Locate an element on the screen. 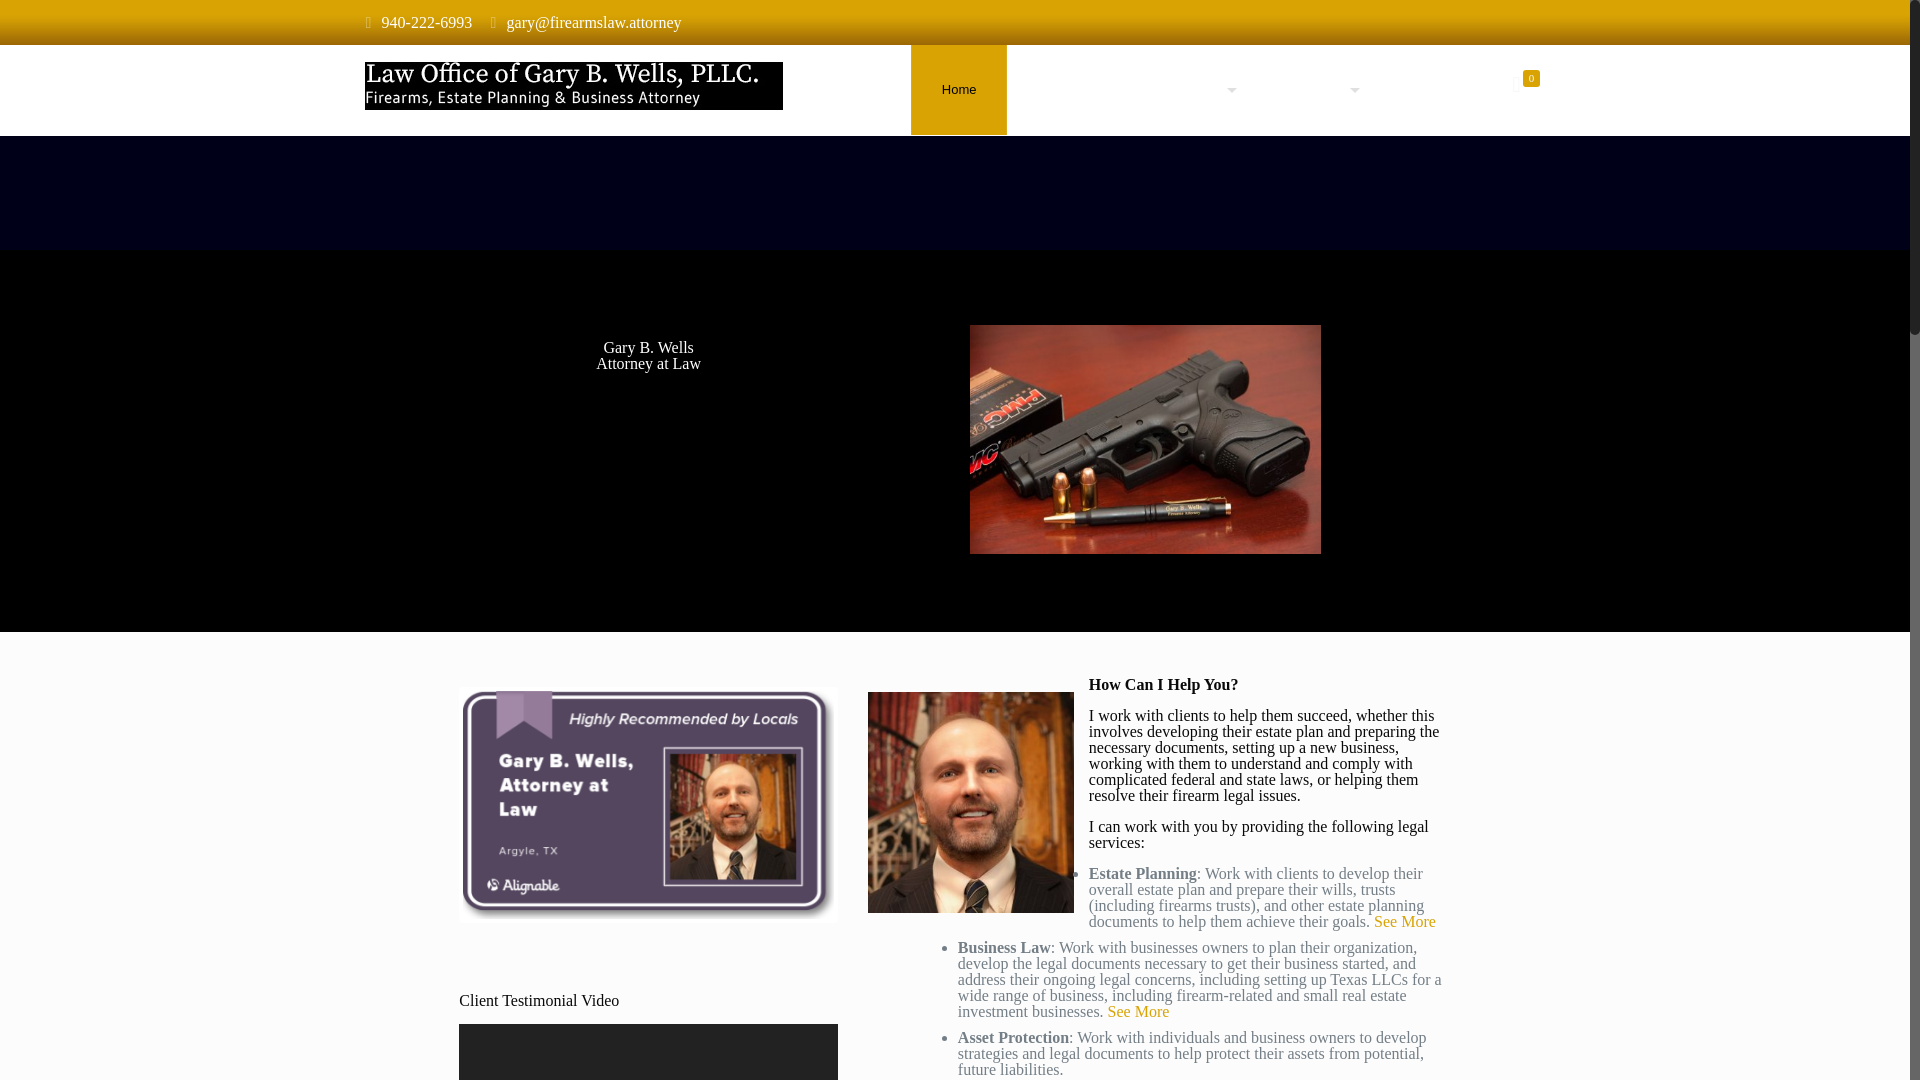  Alignable-highly recommended by locals- revised is located at coordinates (648, 805).